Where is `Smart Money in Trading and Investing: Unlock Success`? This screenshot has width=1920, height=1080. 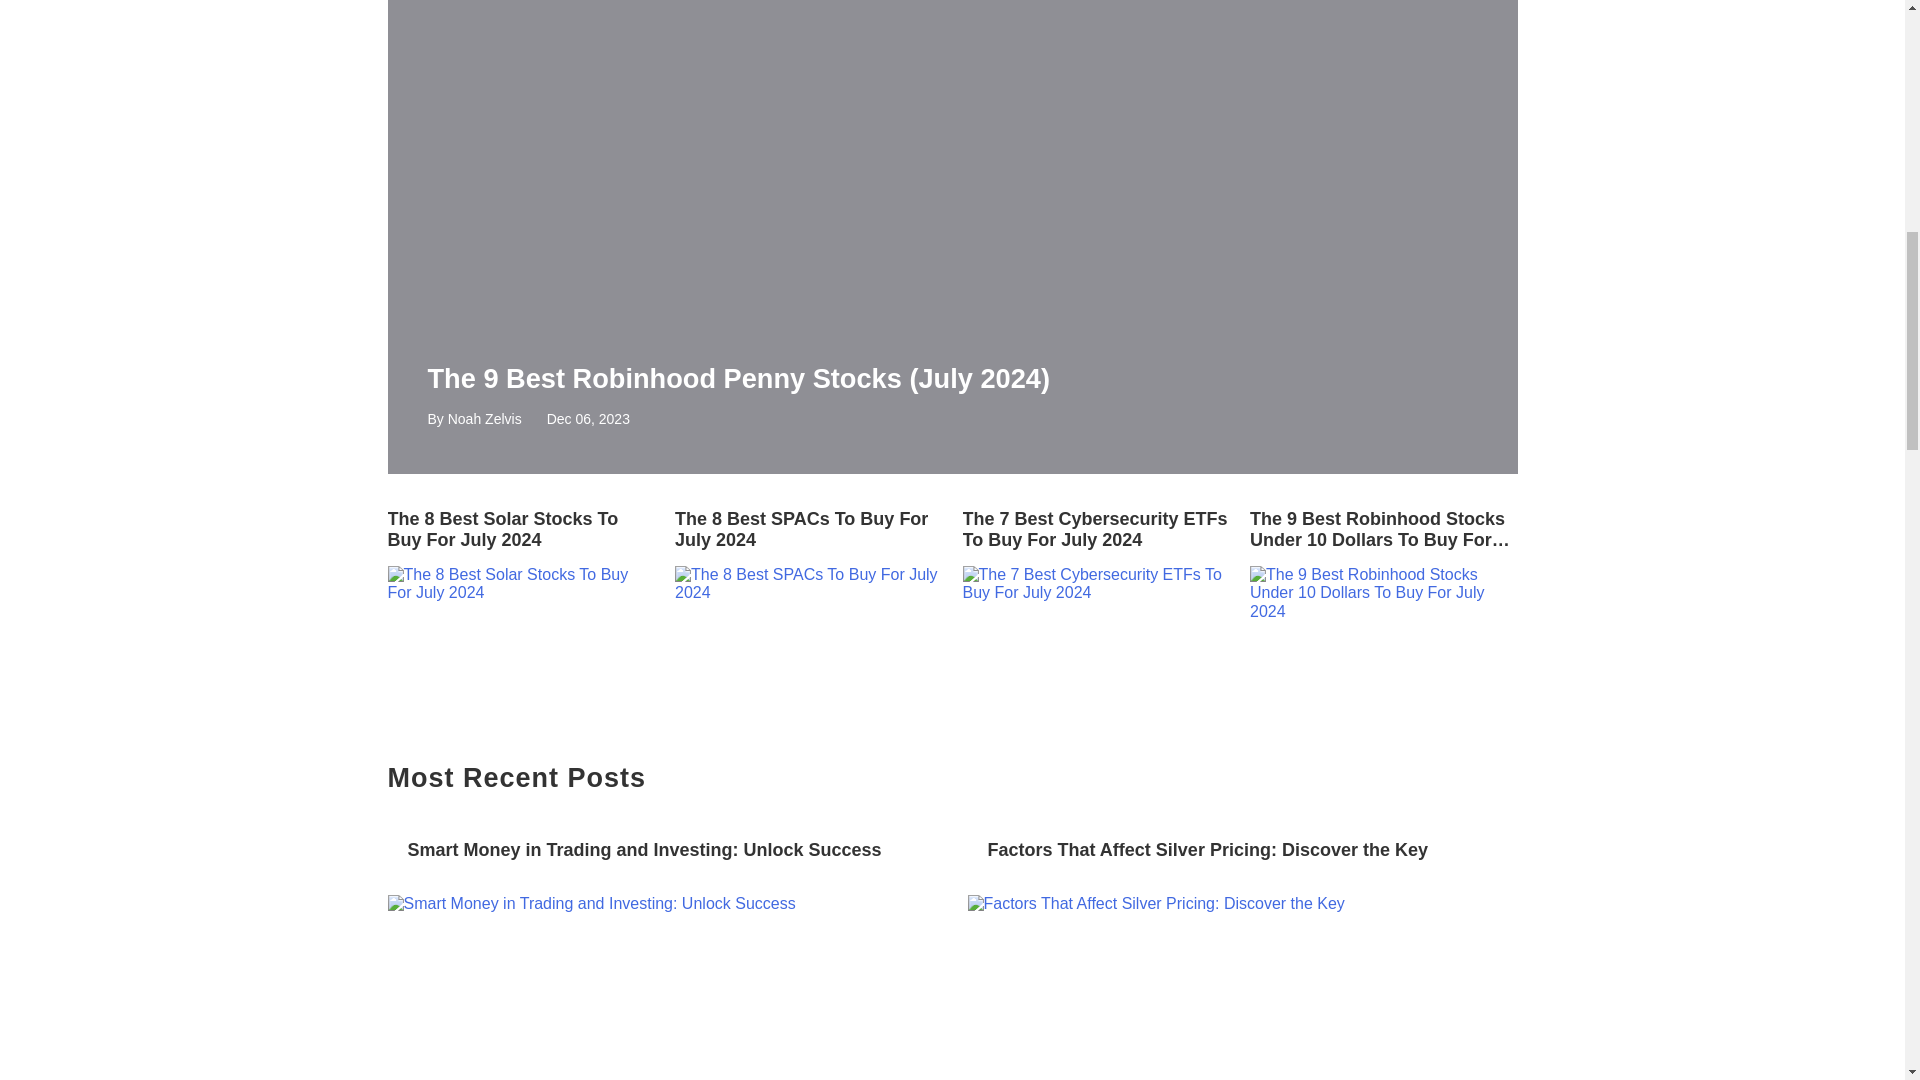
Smart Money in Trading and Investing: Unlock Success is located at coordinates (662, 850).